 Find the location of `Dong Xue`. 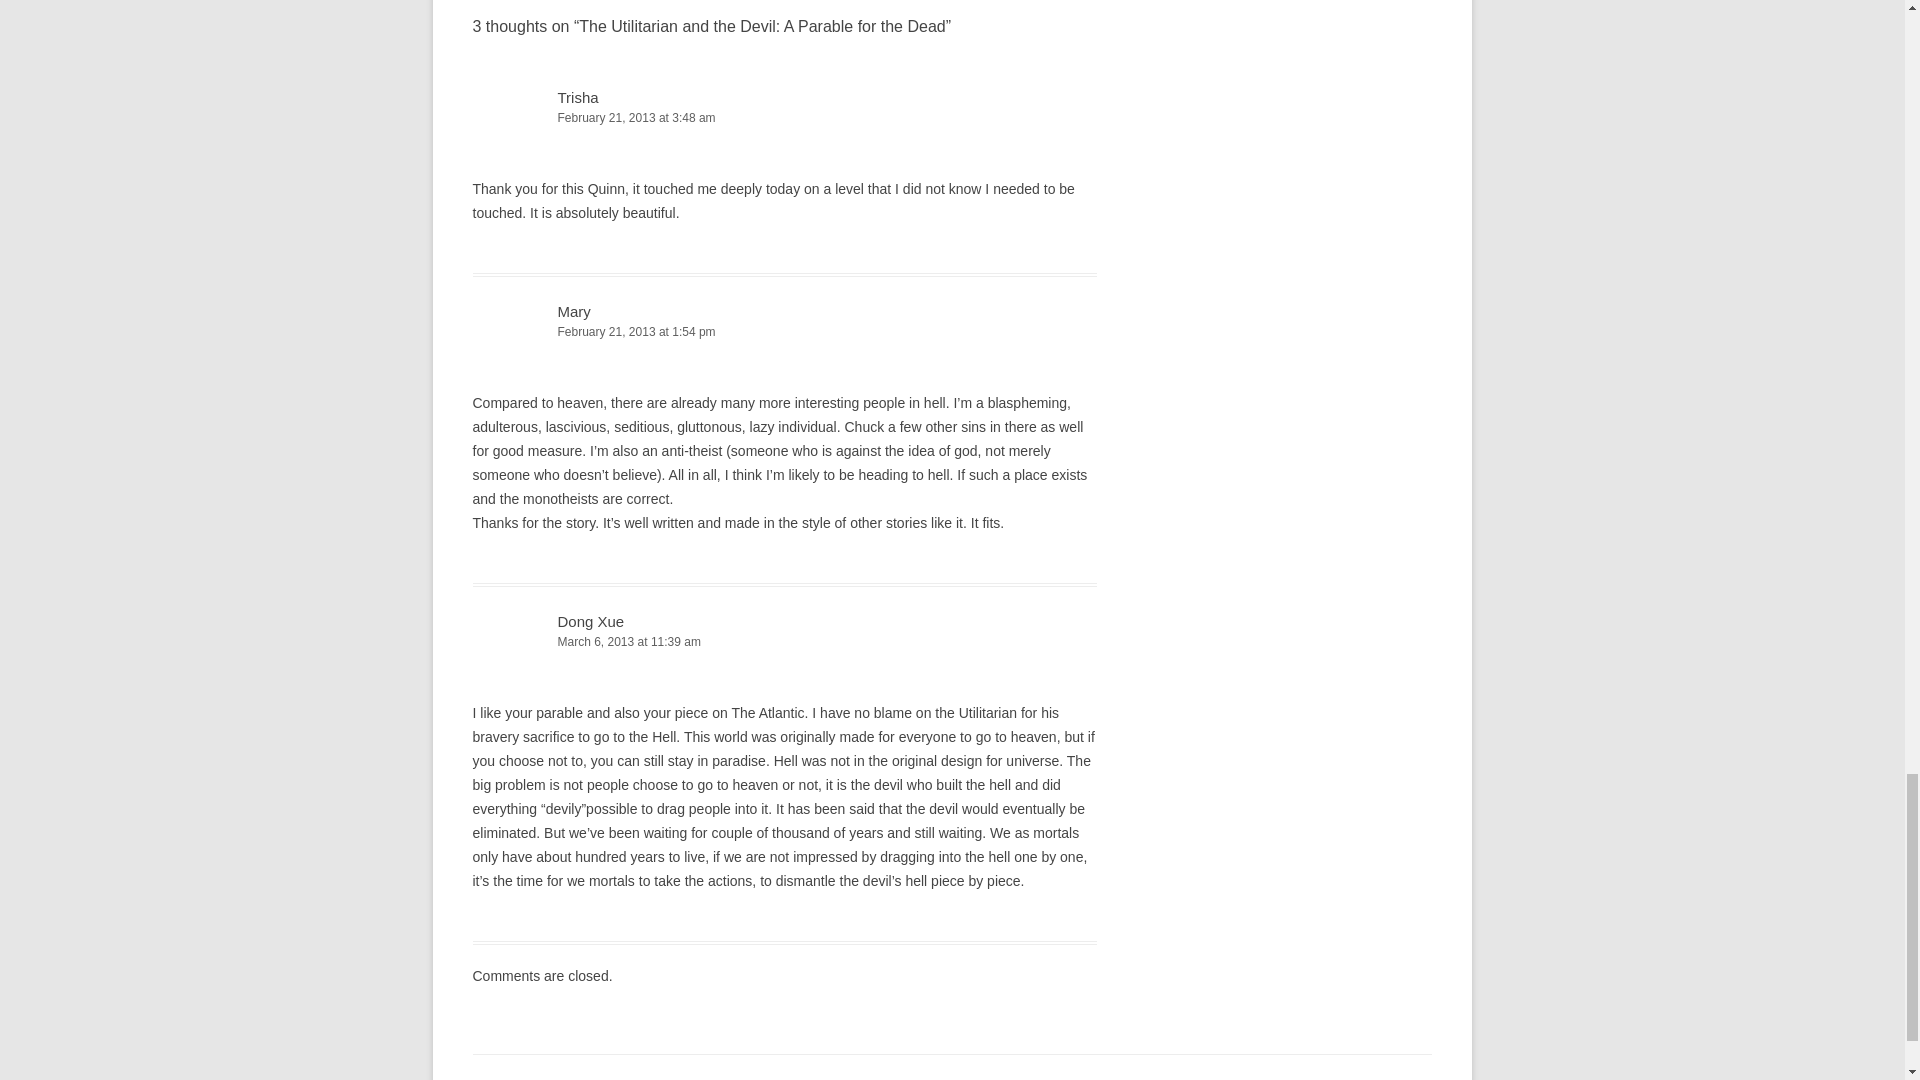

Dong Xue is located at coordinates (592, 621).